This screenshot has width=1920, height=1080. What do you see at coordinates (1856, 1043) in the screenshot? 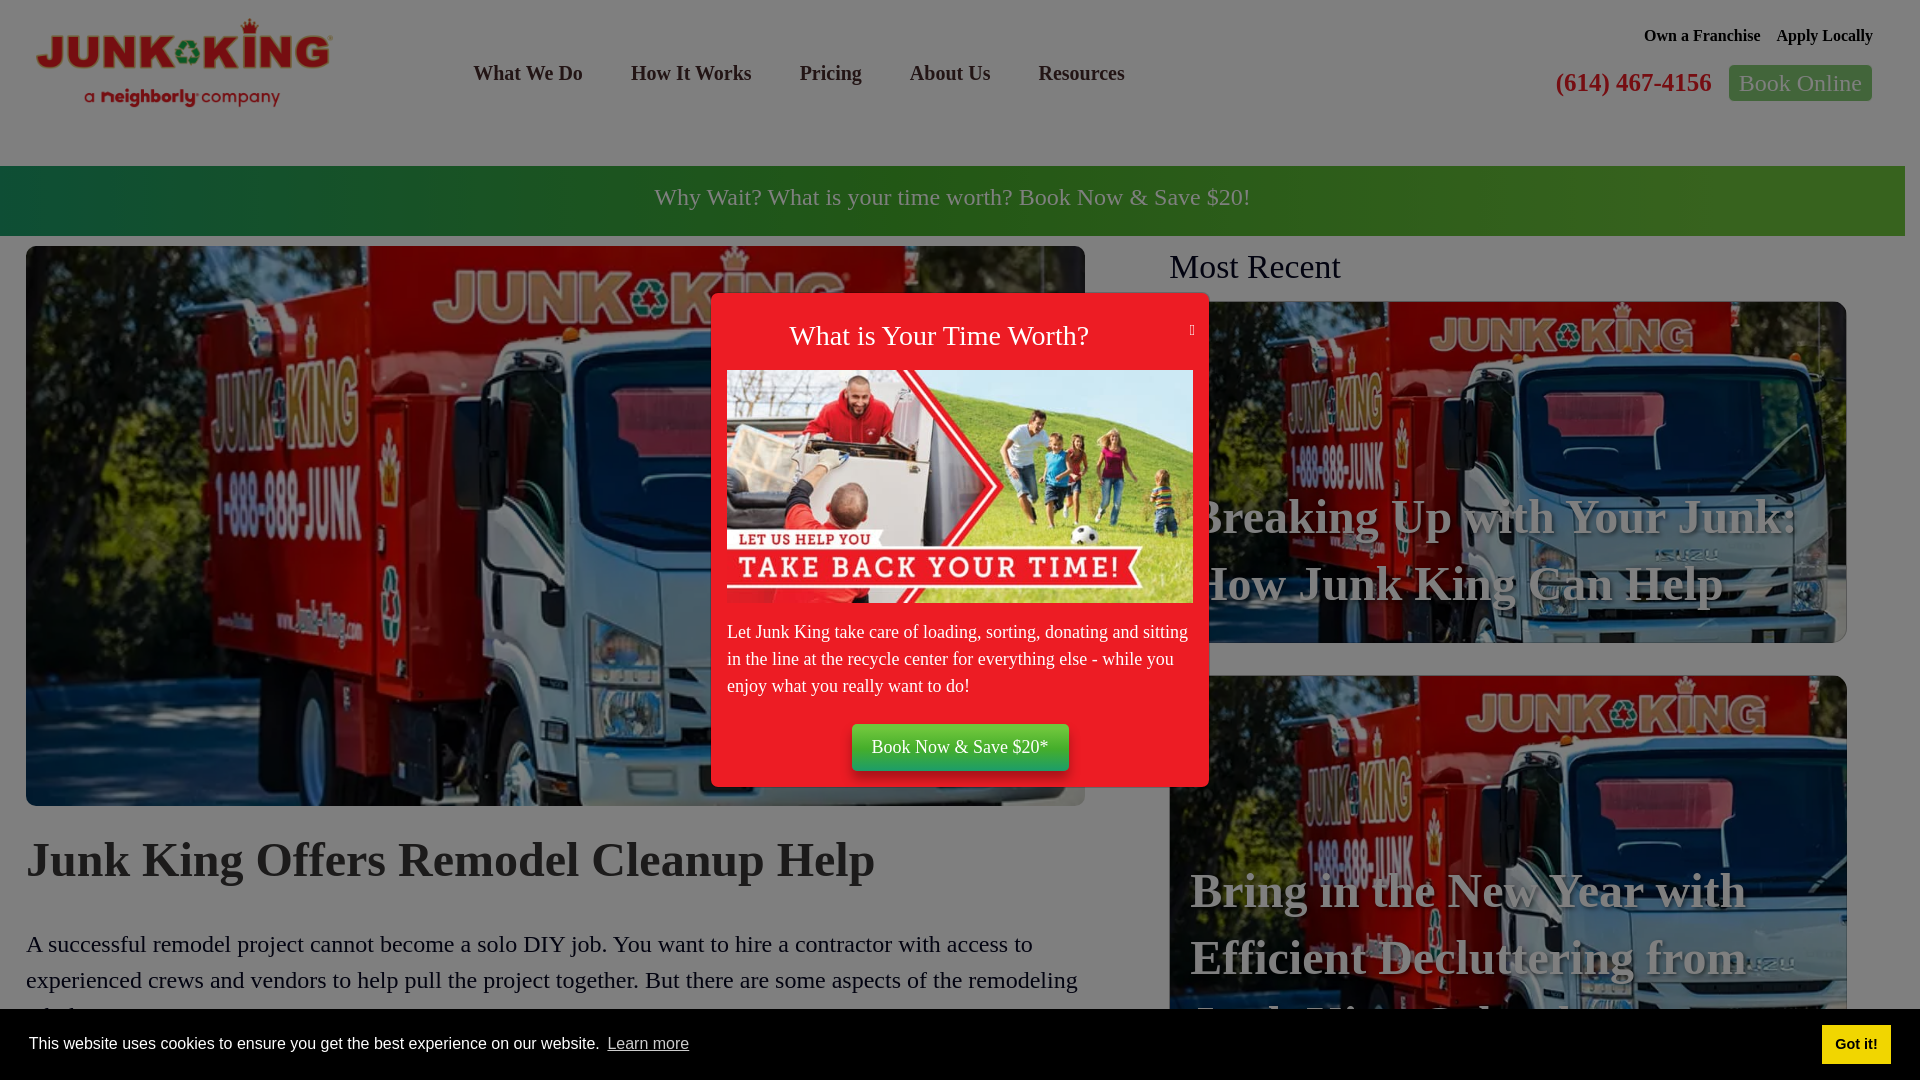
I see `Got it!` at bounding box center [1856, 1043].